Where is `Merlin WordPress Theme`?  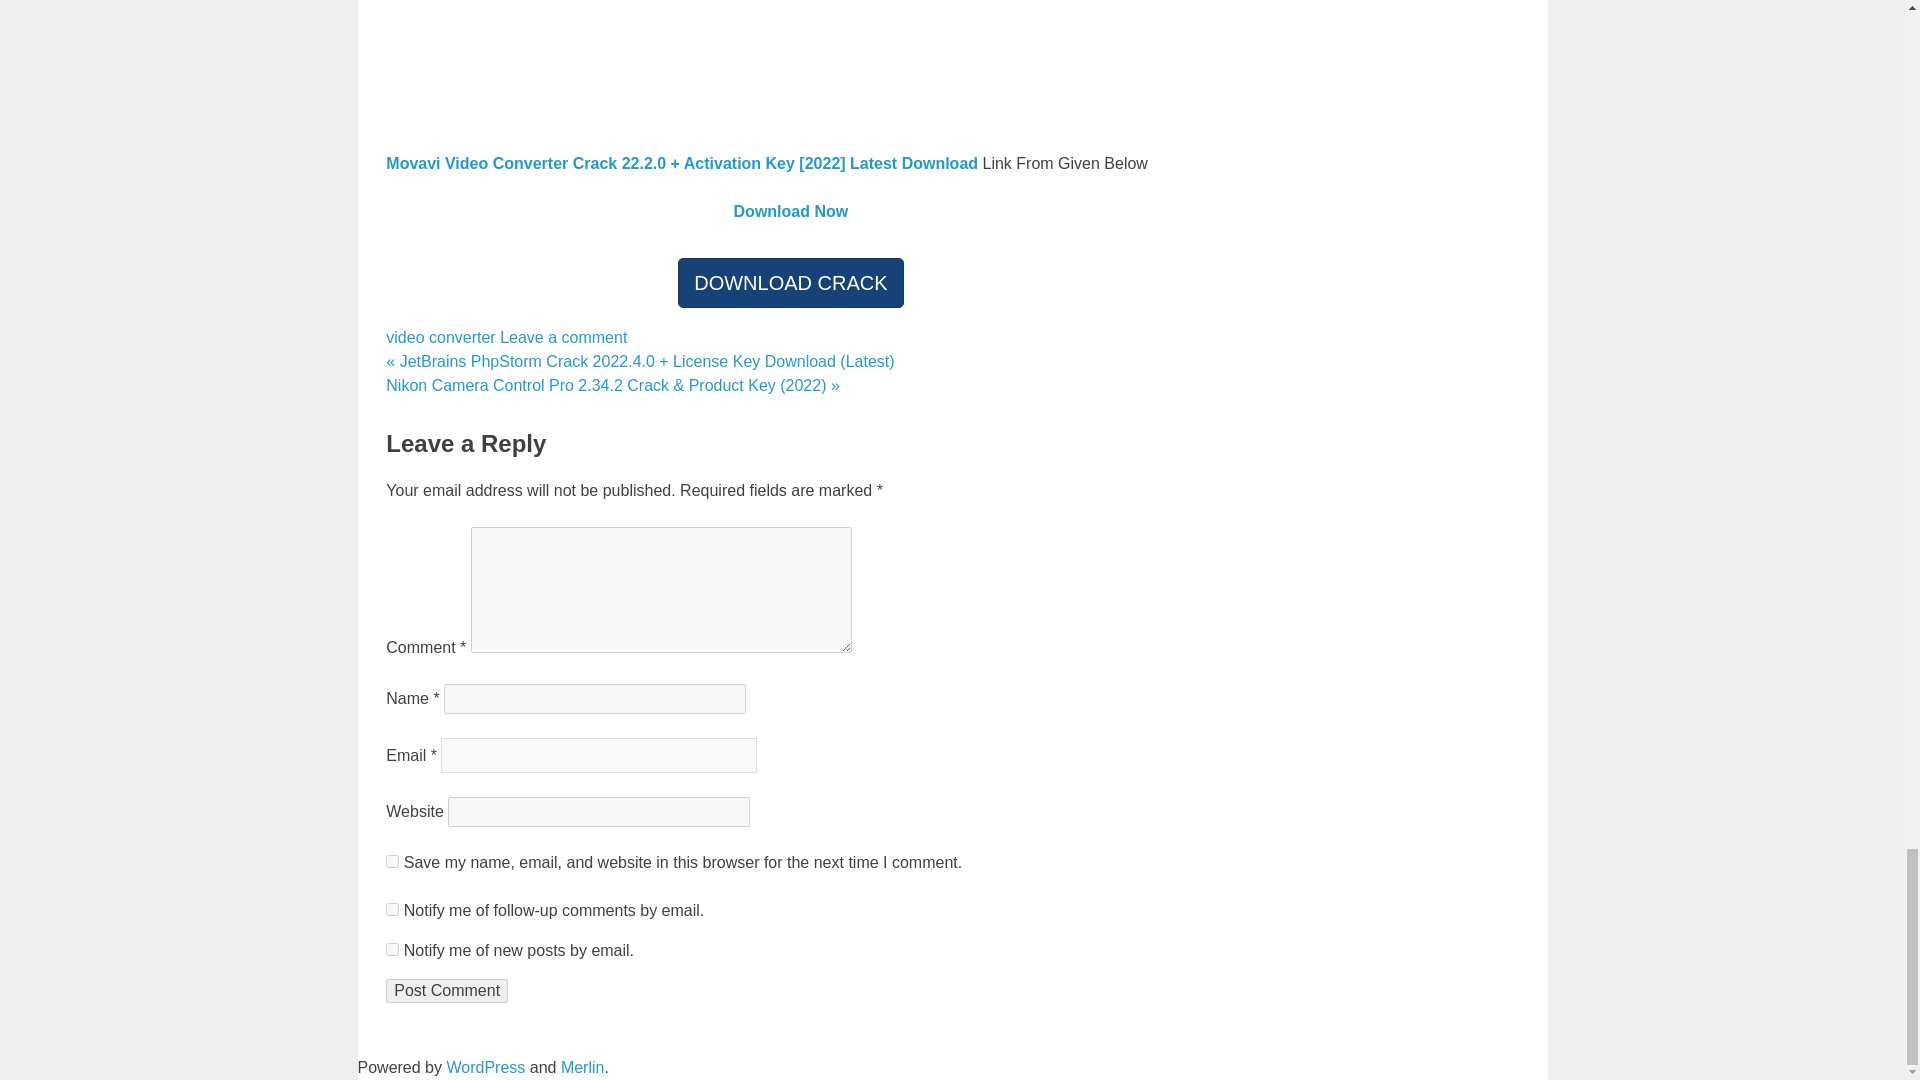 Merlin WordPress Theme is located at coordinates (582, 1067).